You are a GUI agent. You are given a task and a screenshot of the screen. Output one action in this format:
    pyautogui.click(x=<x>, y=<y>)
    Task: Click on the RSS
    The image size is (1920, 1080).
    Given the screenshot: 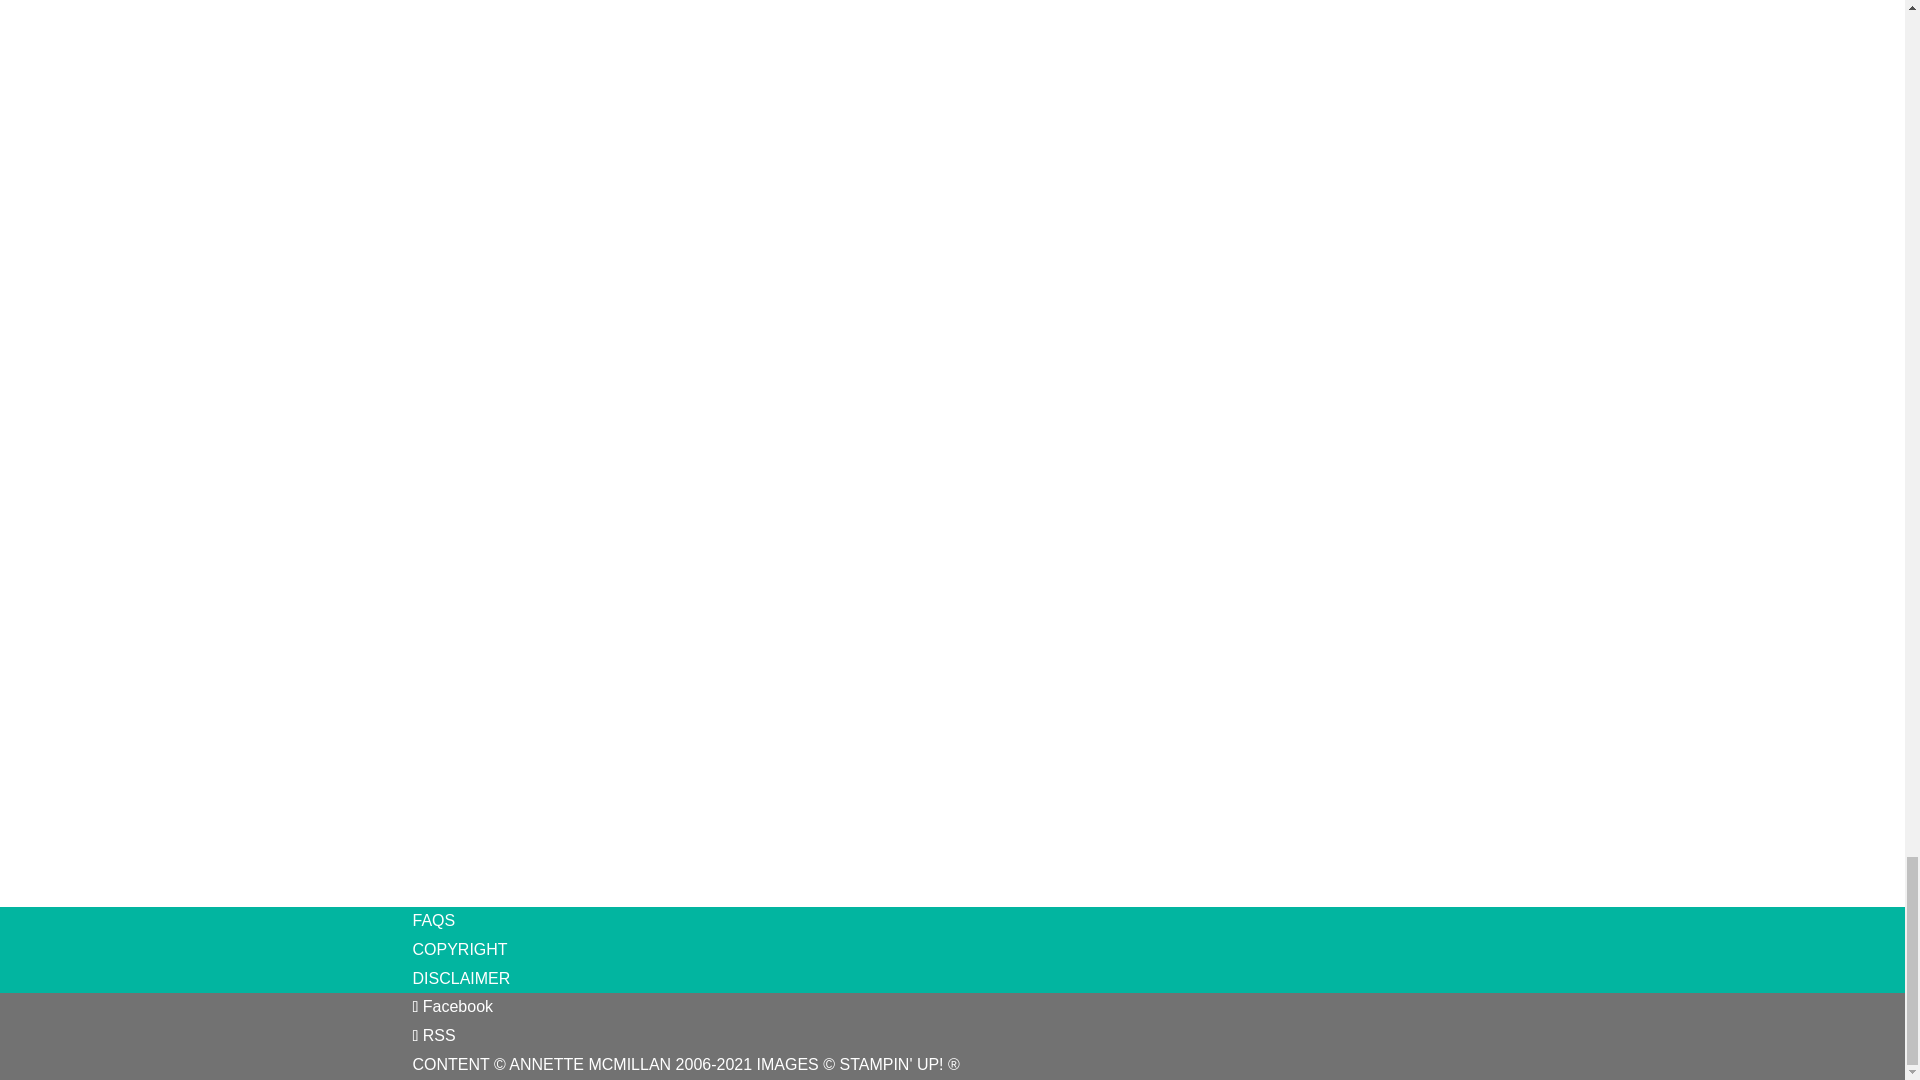 What is the action you would take?
    pyautogui.click(x=434, y=1036)
    